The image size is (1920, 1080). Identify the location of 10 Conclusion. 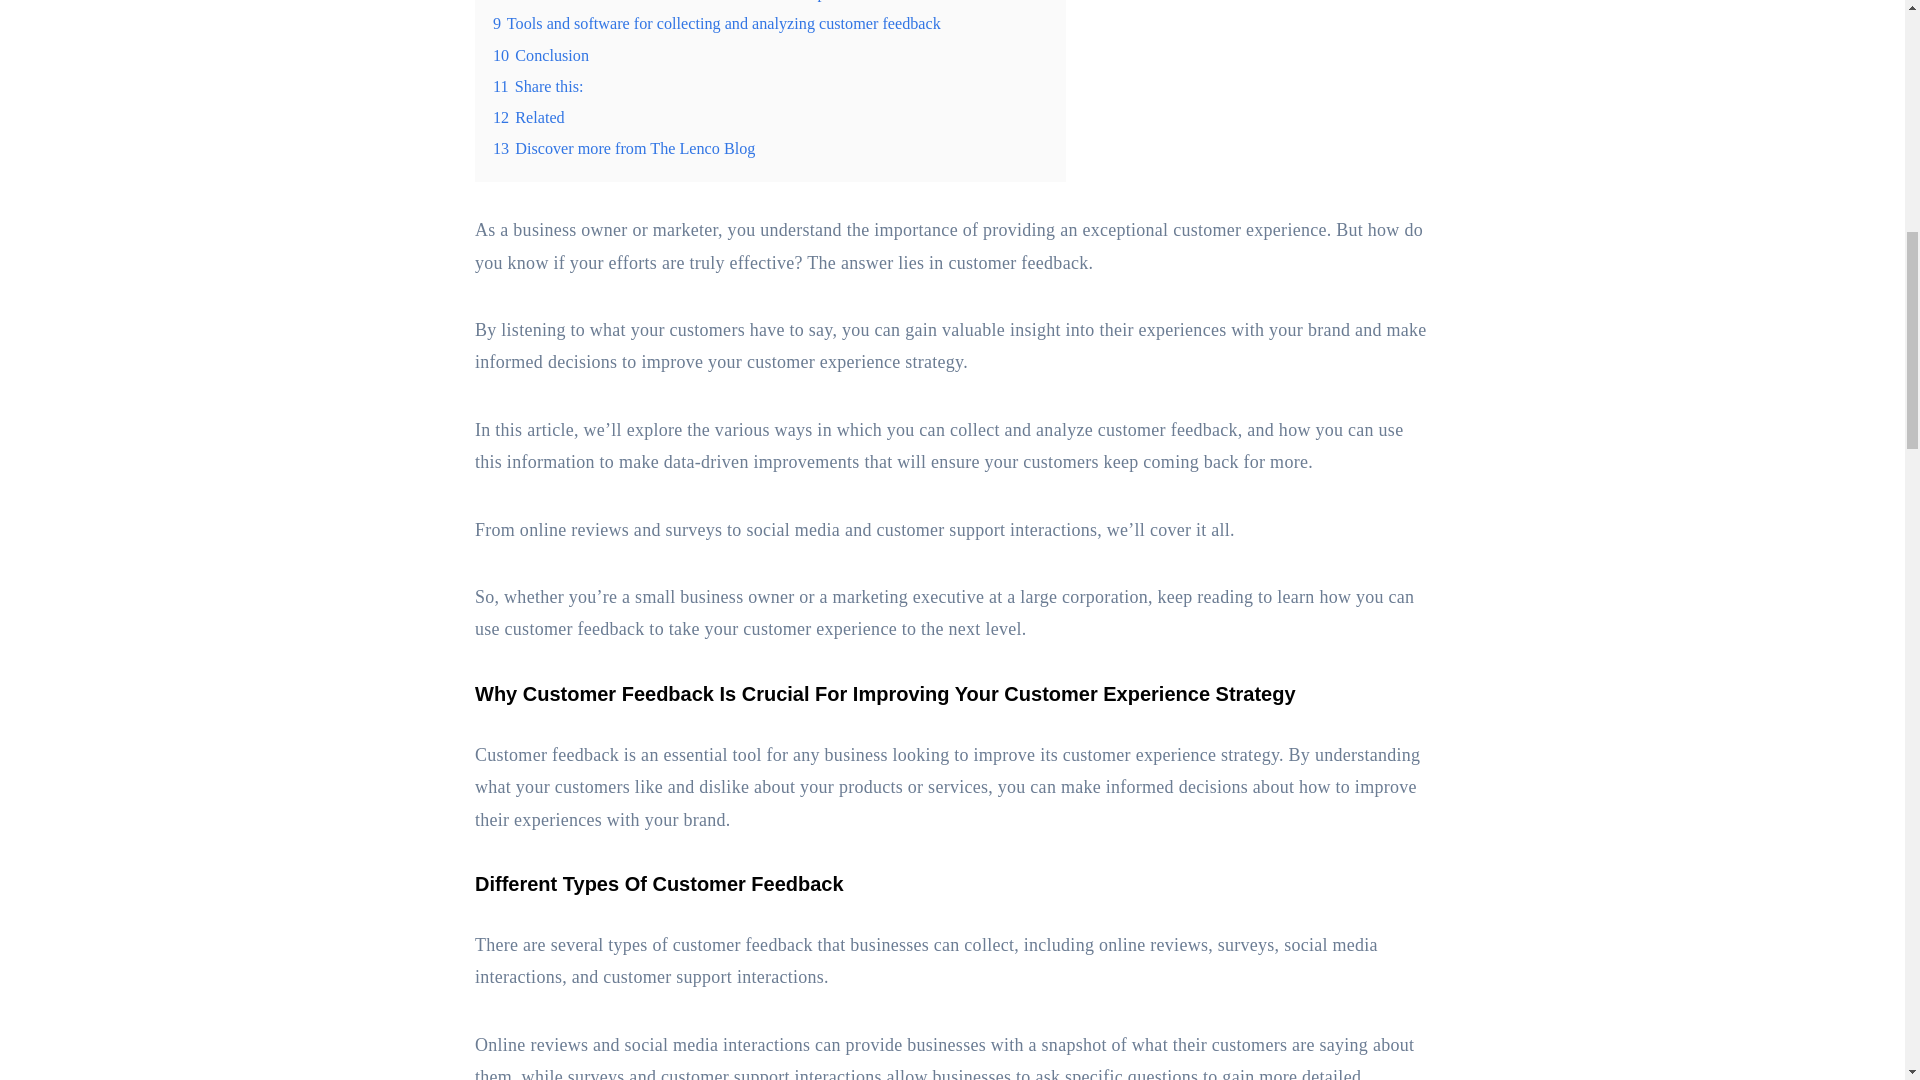
(541, 56).